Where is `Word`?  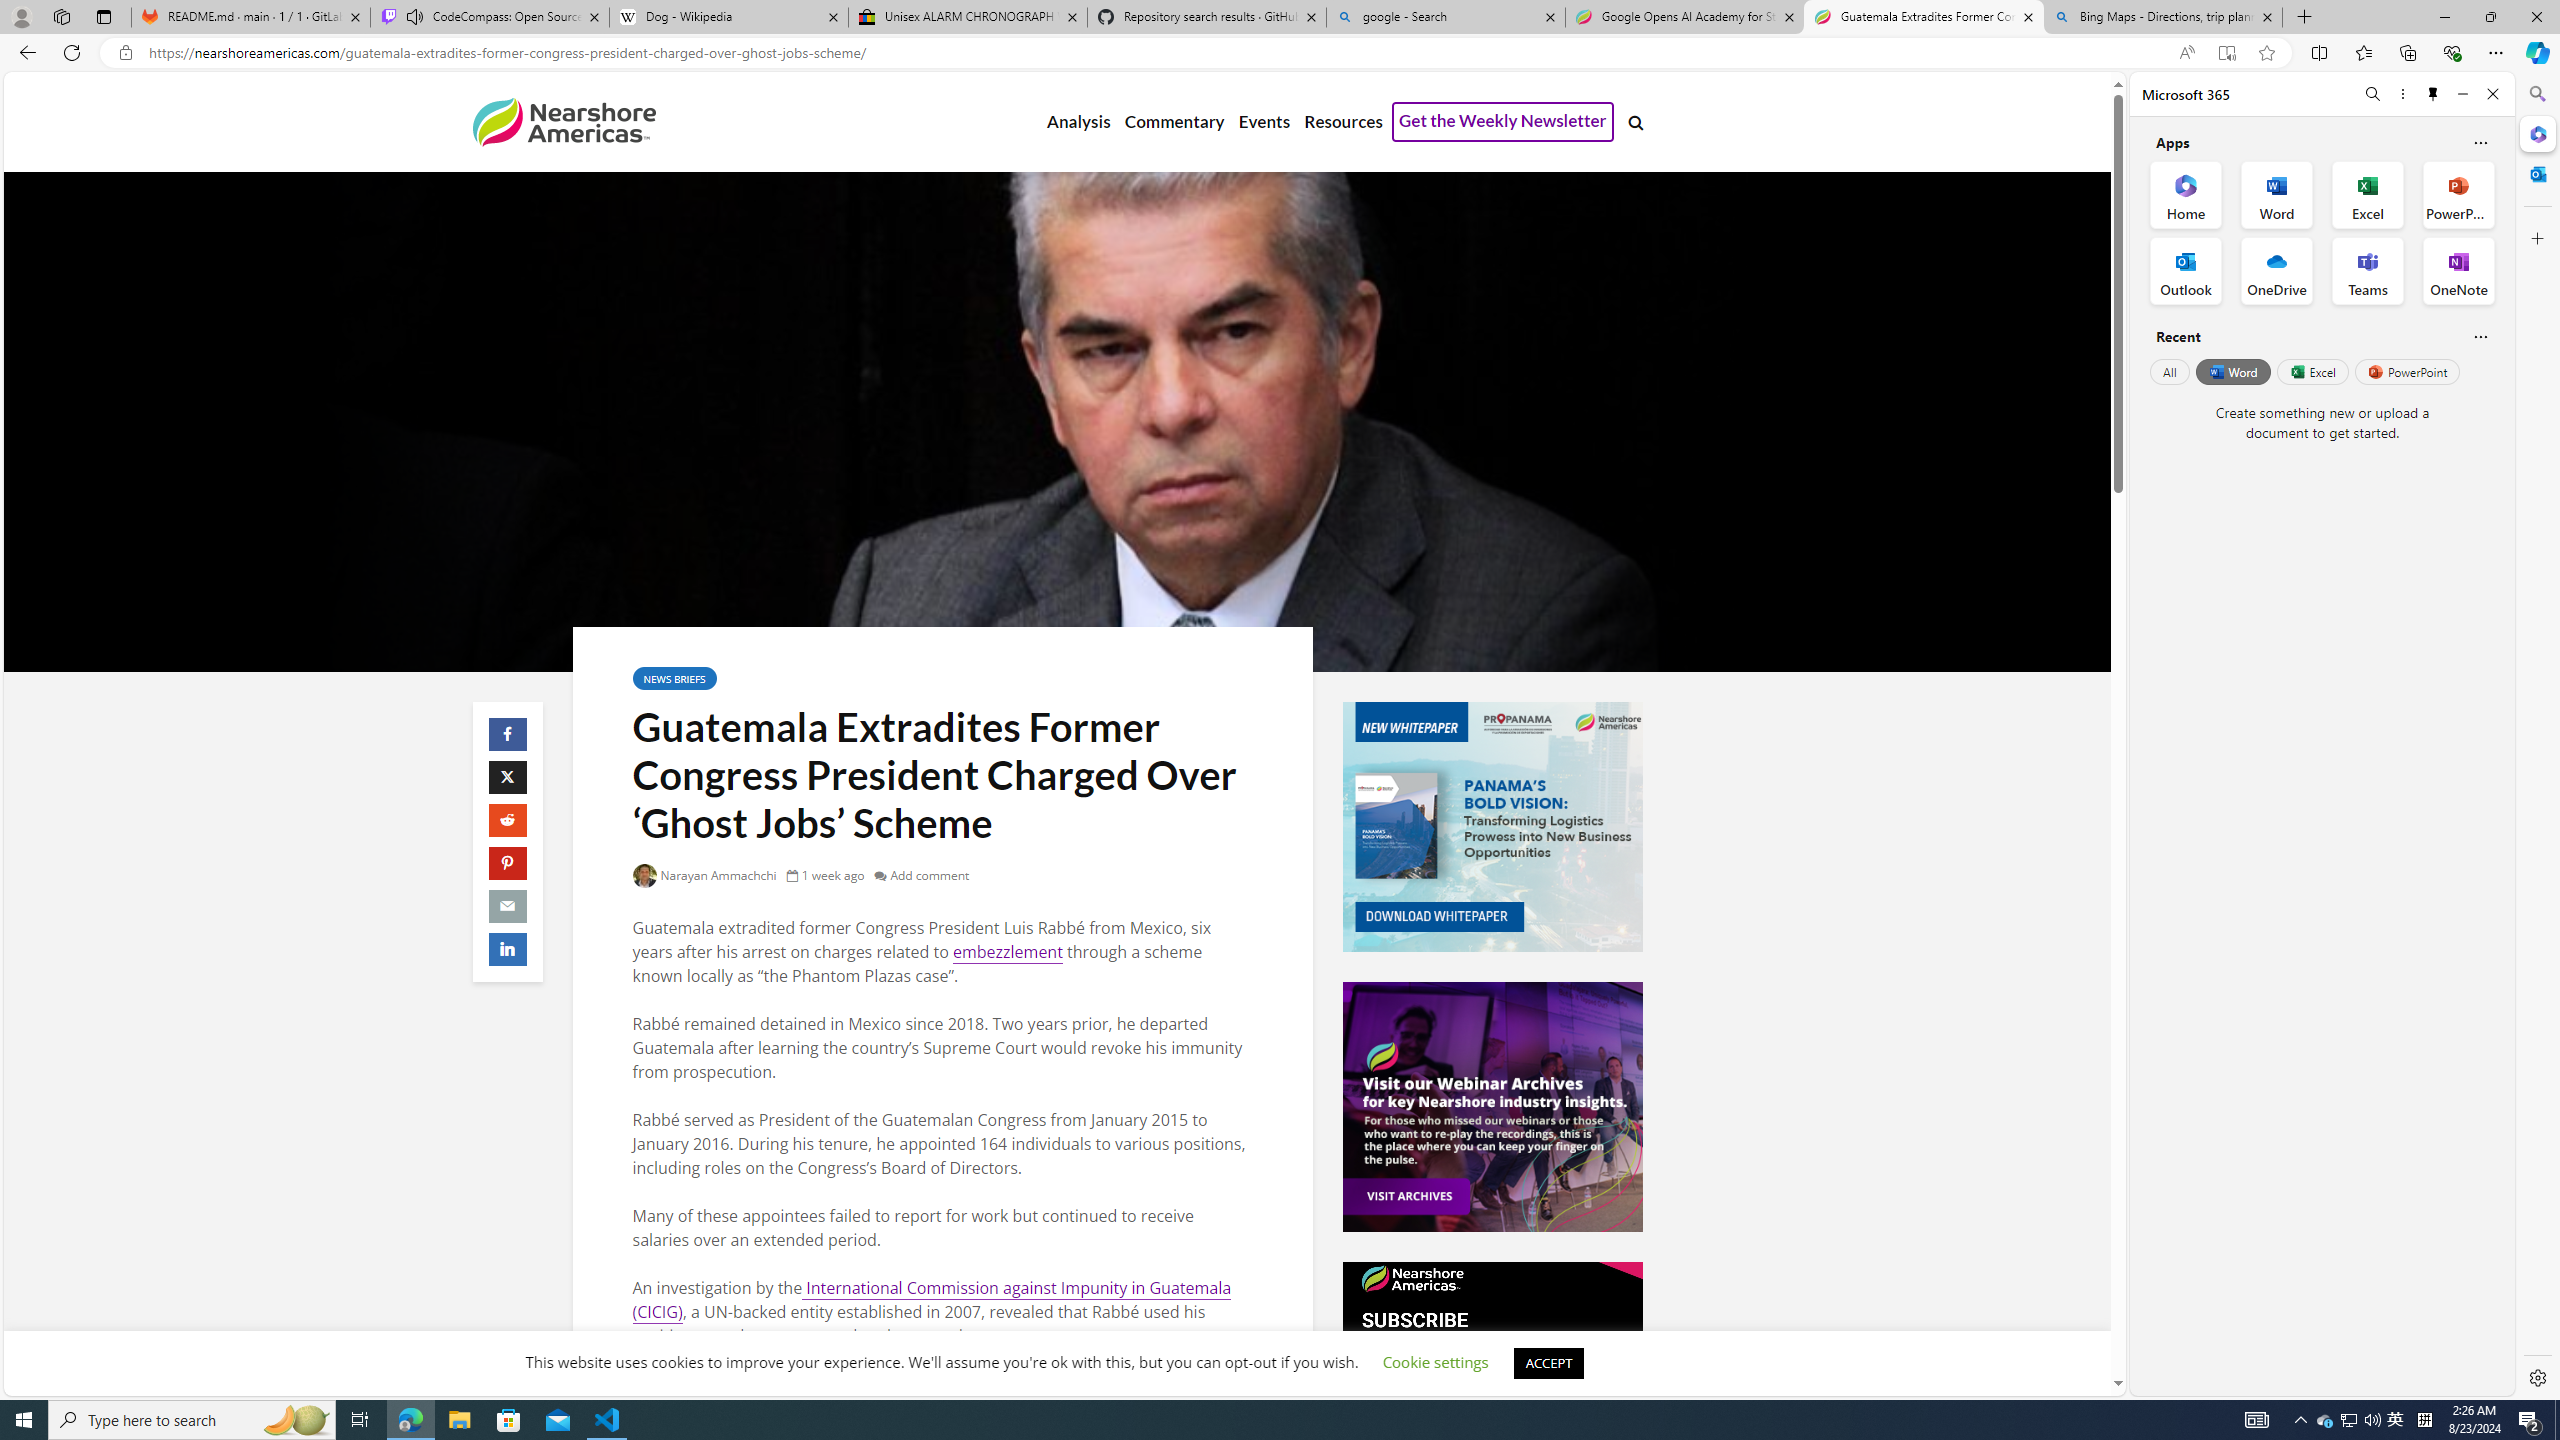
Word is located at coordinates (2232, 371).